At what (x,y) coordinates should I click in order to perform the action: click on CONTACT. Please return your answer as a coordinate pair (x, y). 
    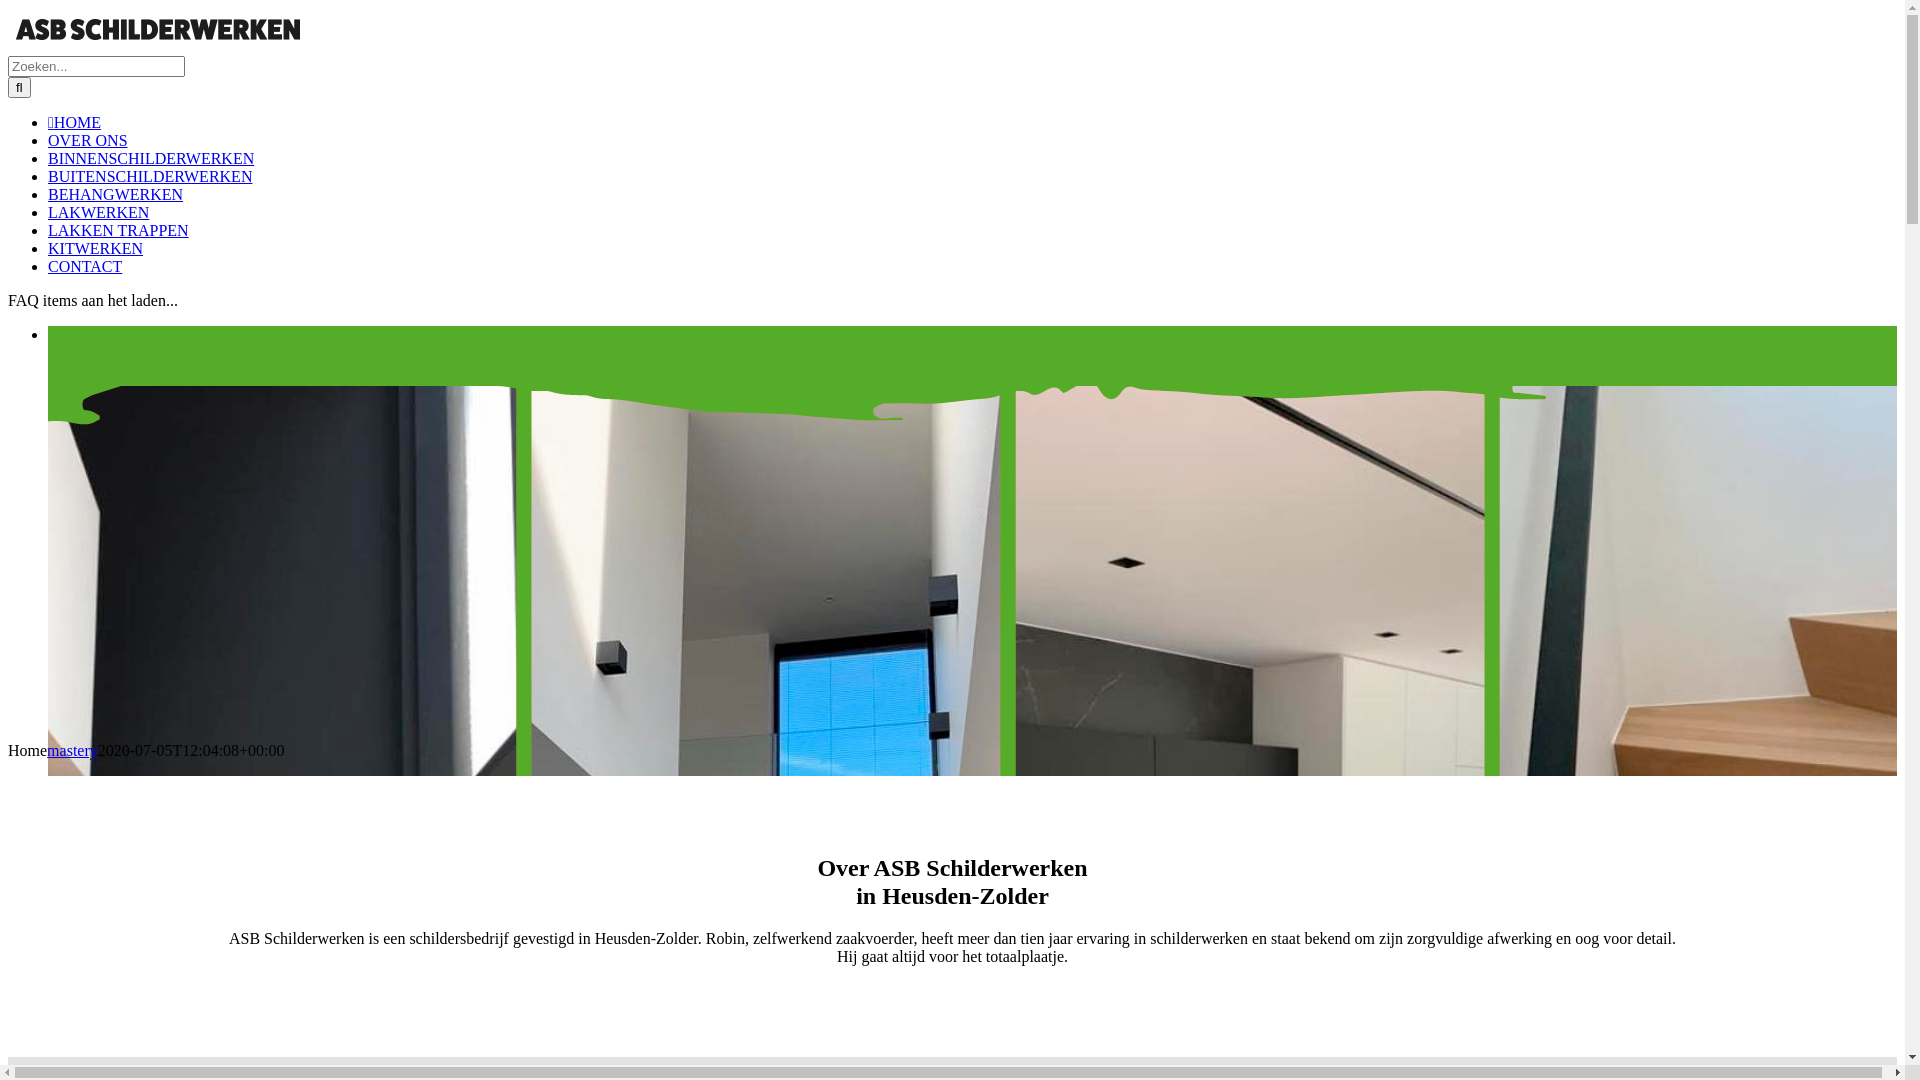
    Looking at the image, I should click on (85, 266).